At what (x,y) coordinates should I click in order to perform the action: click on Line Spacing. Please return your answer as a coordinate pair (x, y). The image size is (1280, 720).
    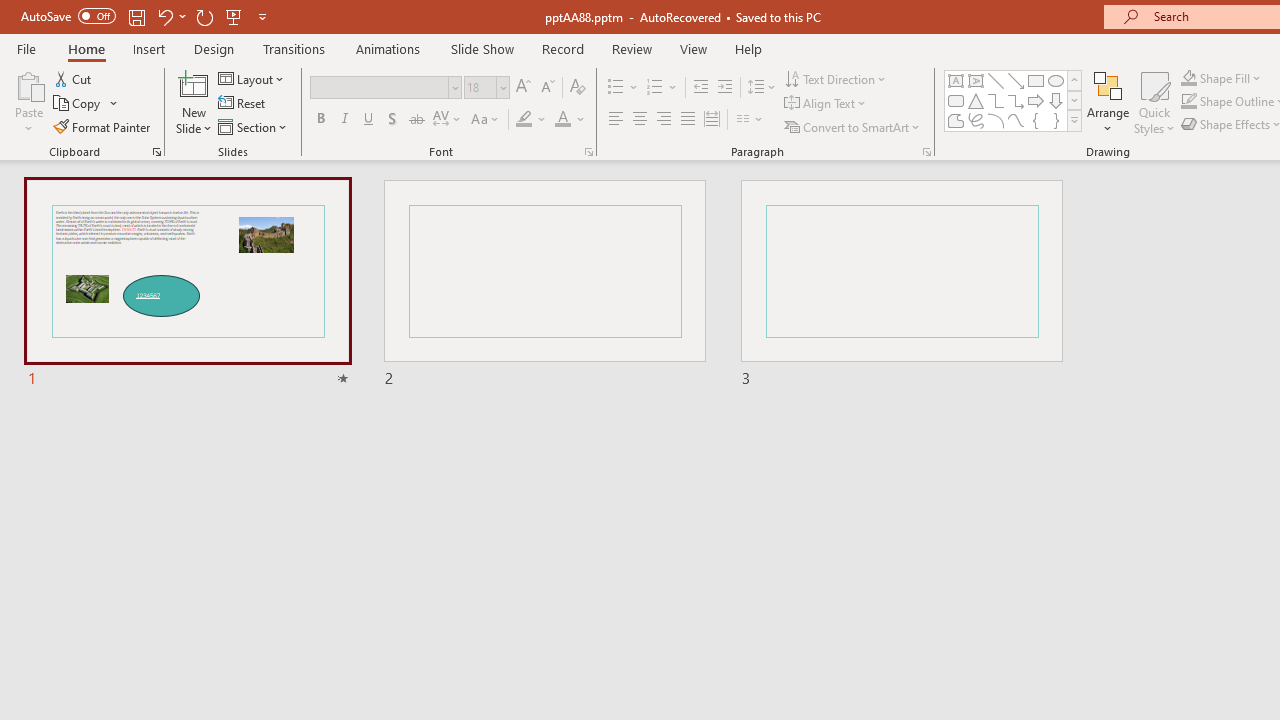
    Looking at the image, I should click on (762, 88).